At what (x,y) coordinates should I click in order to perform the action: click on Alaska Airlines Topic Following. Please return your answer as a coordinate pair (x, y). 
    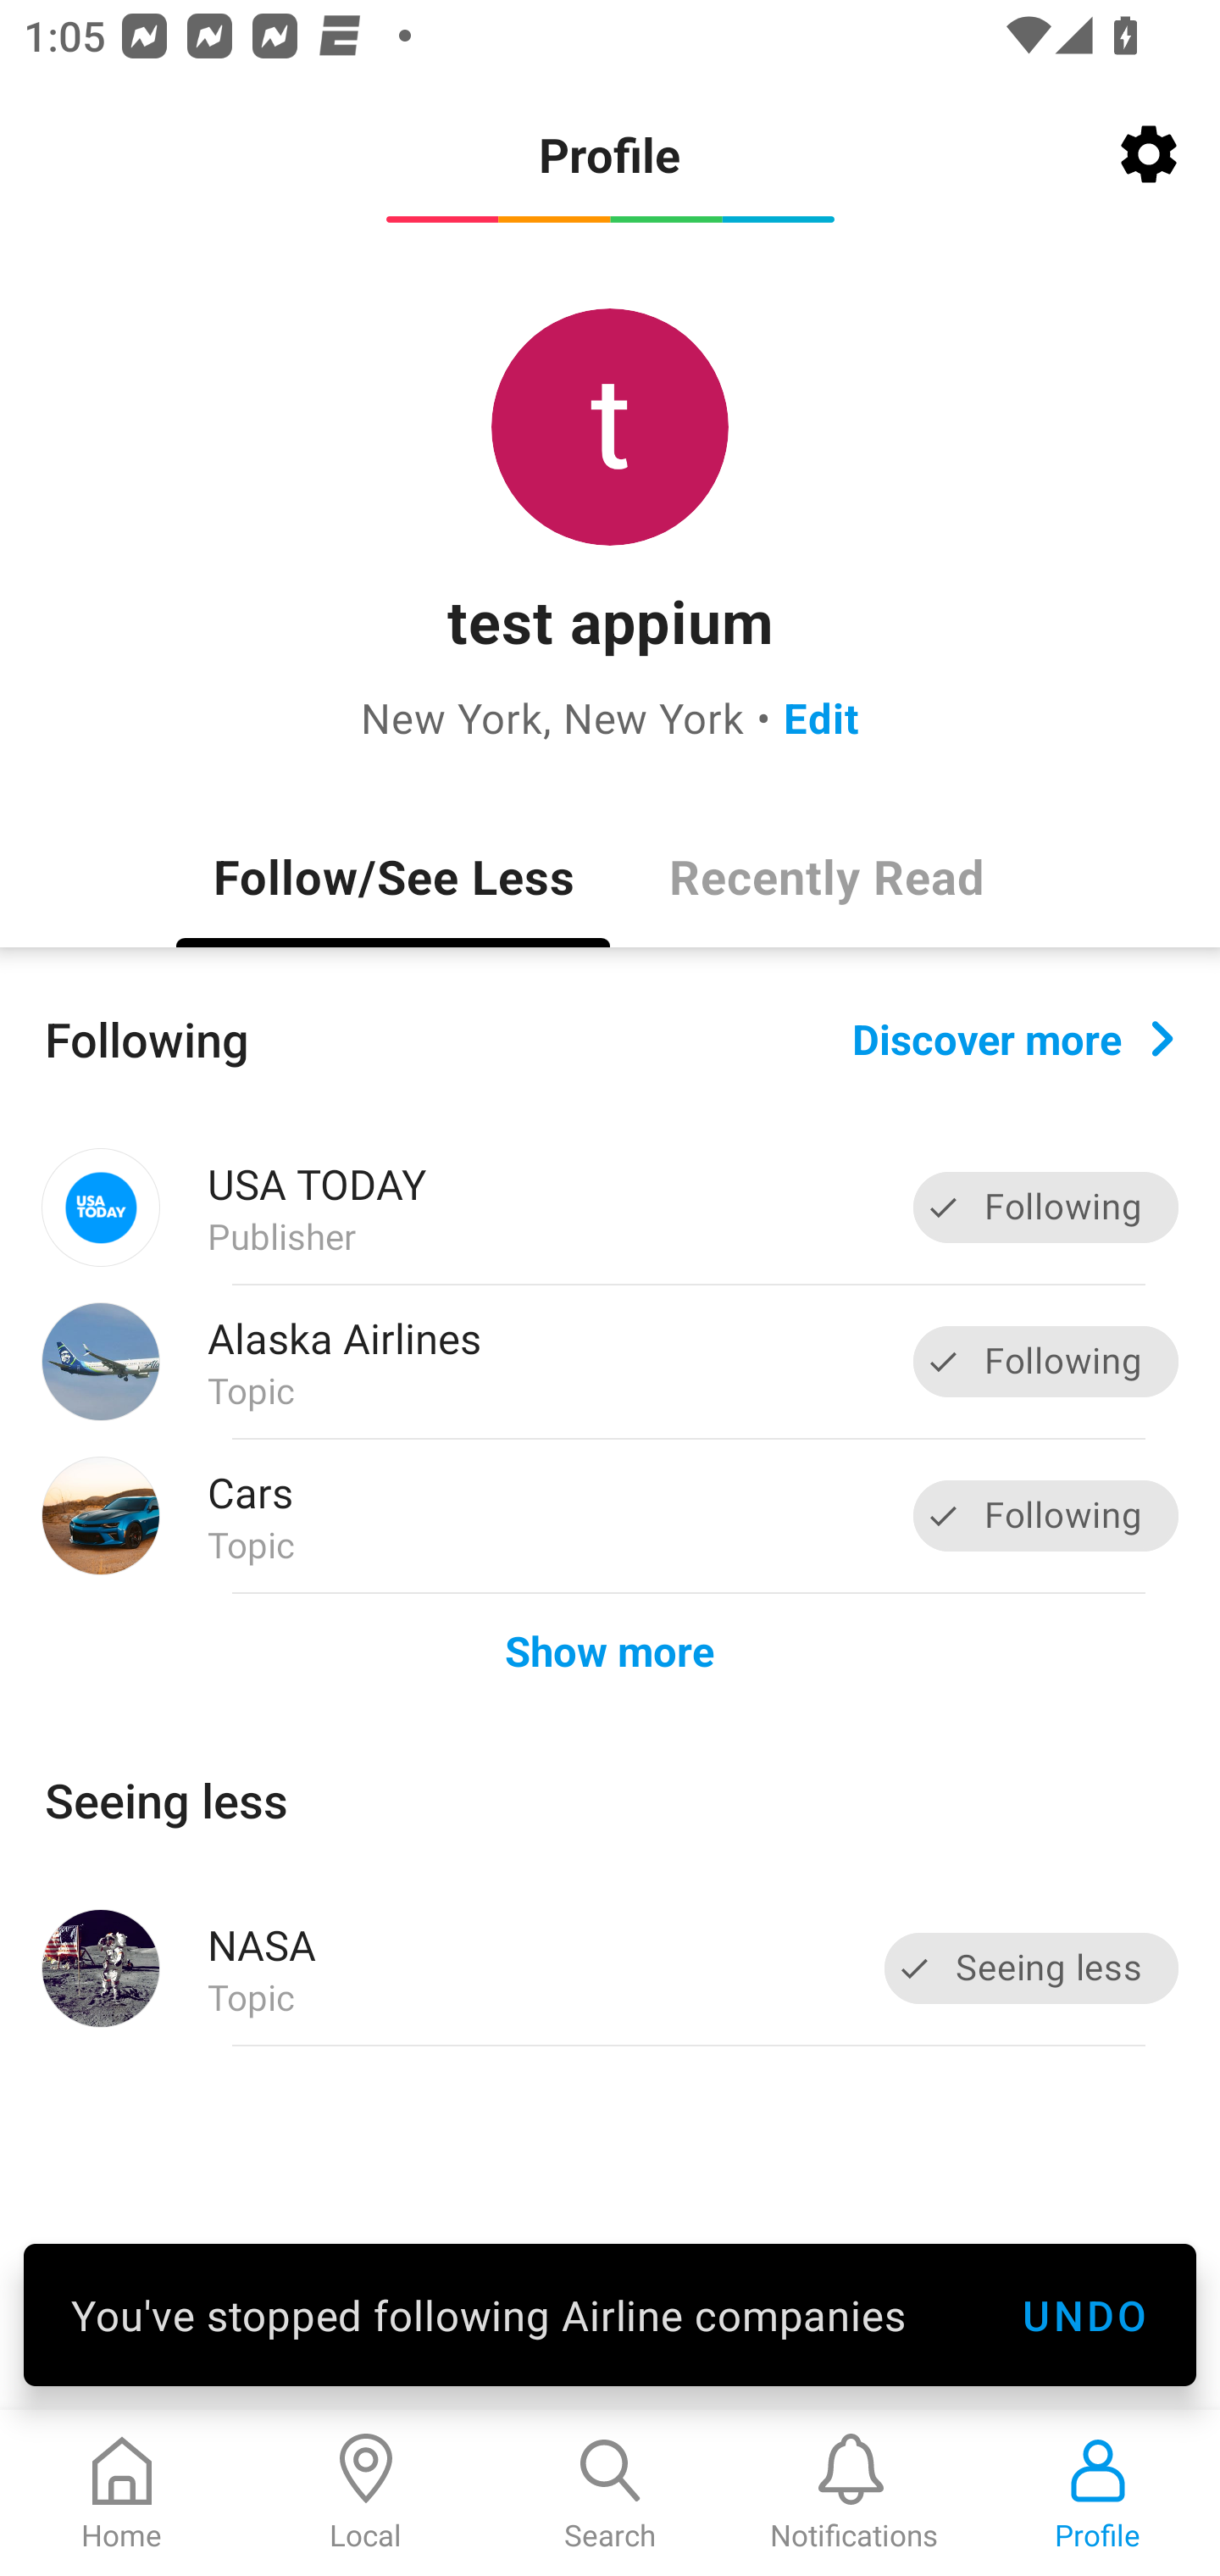
    Looking at the image, I should click on (610, 1363).